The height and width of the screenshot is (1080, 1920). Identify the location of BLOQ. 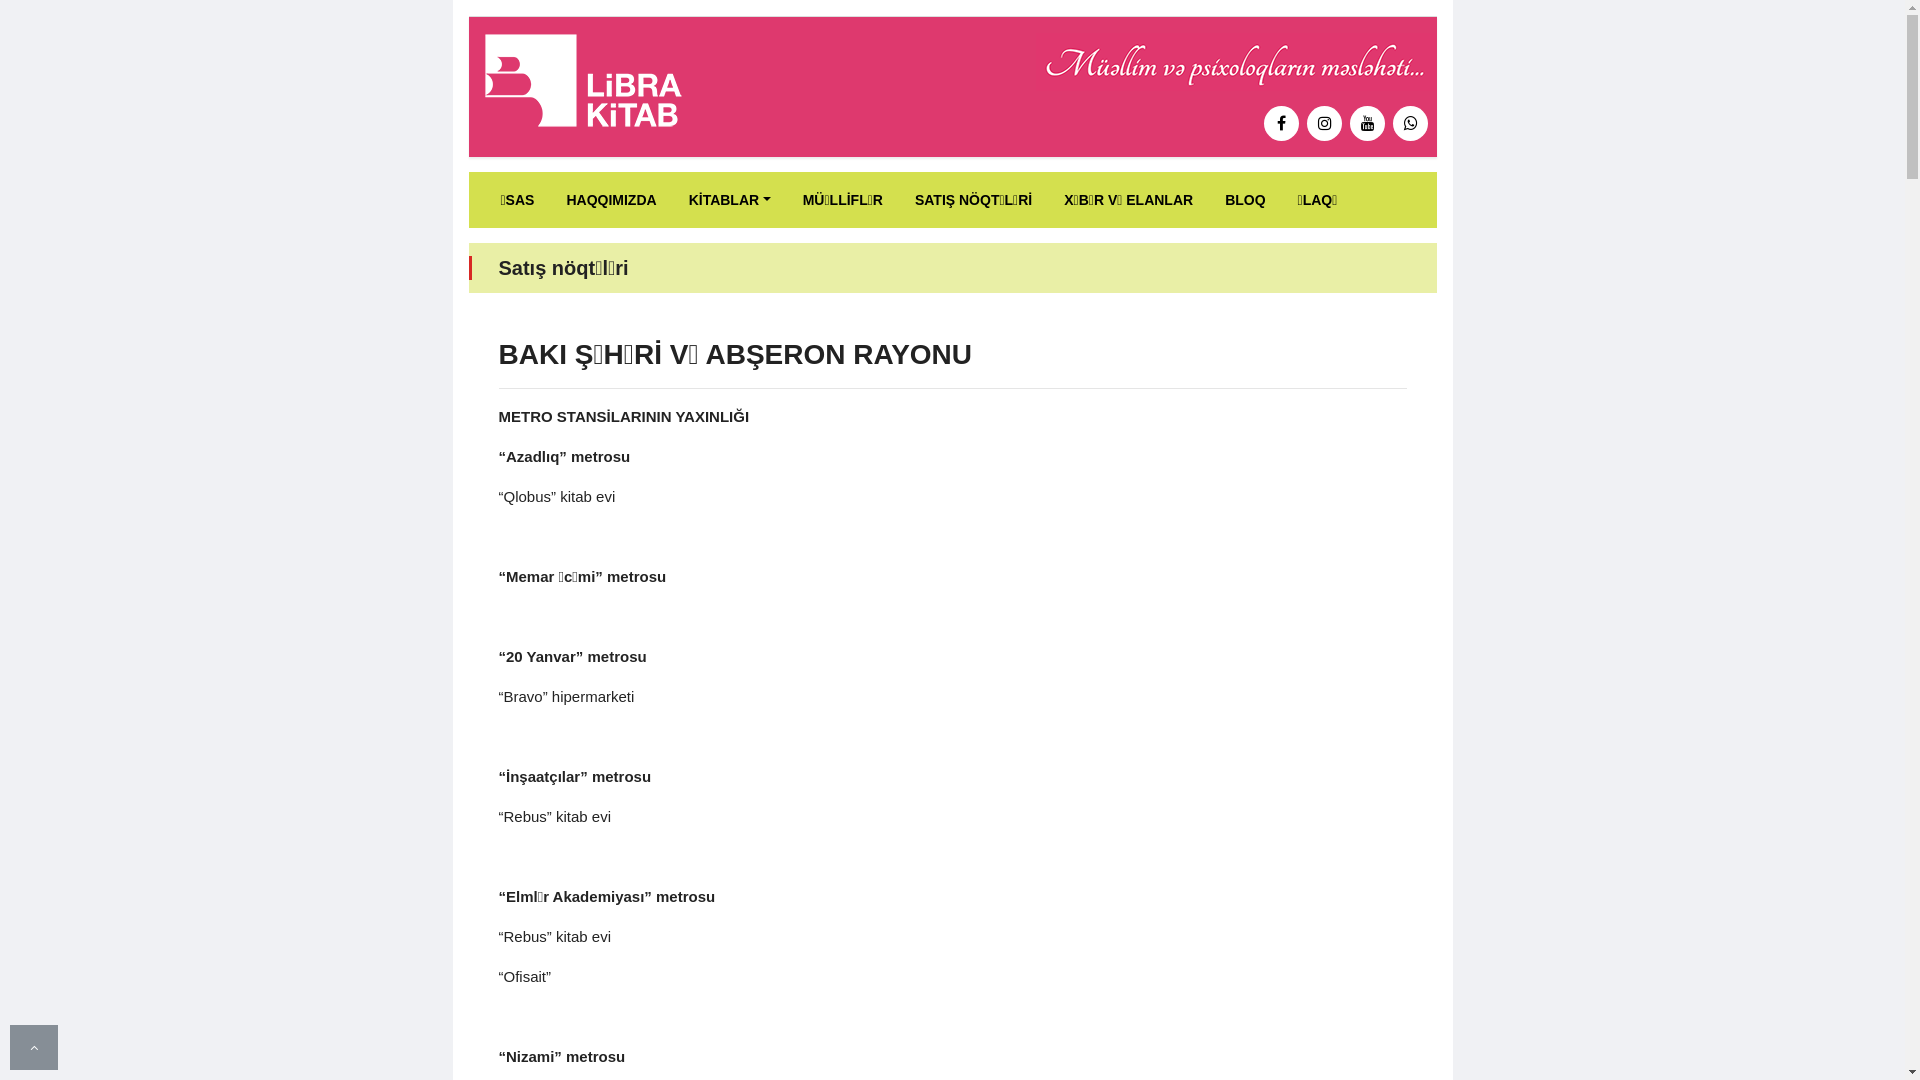
(1245, 200).